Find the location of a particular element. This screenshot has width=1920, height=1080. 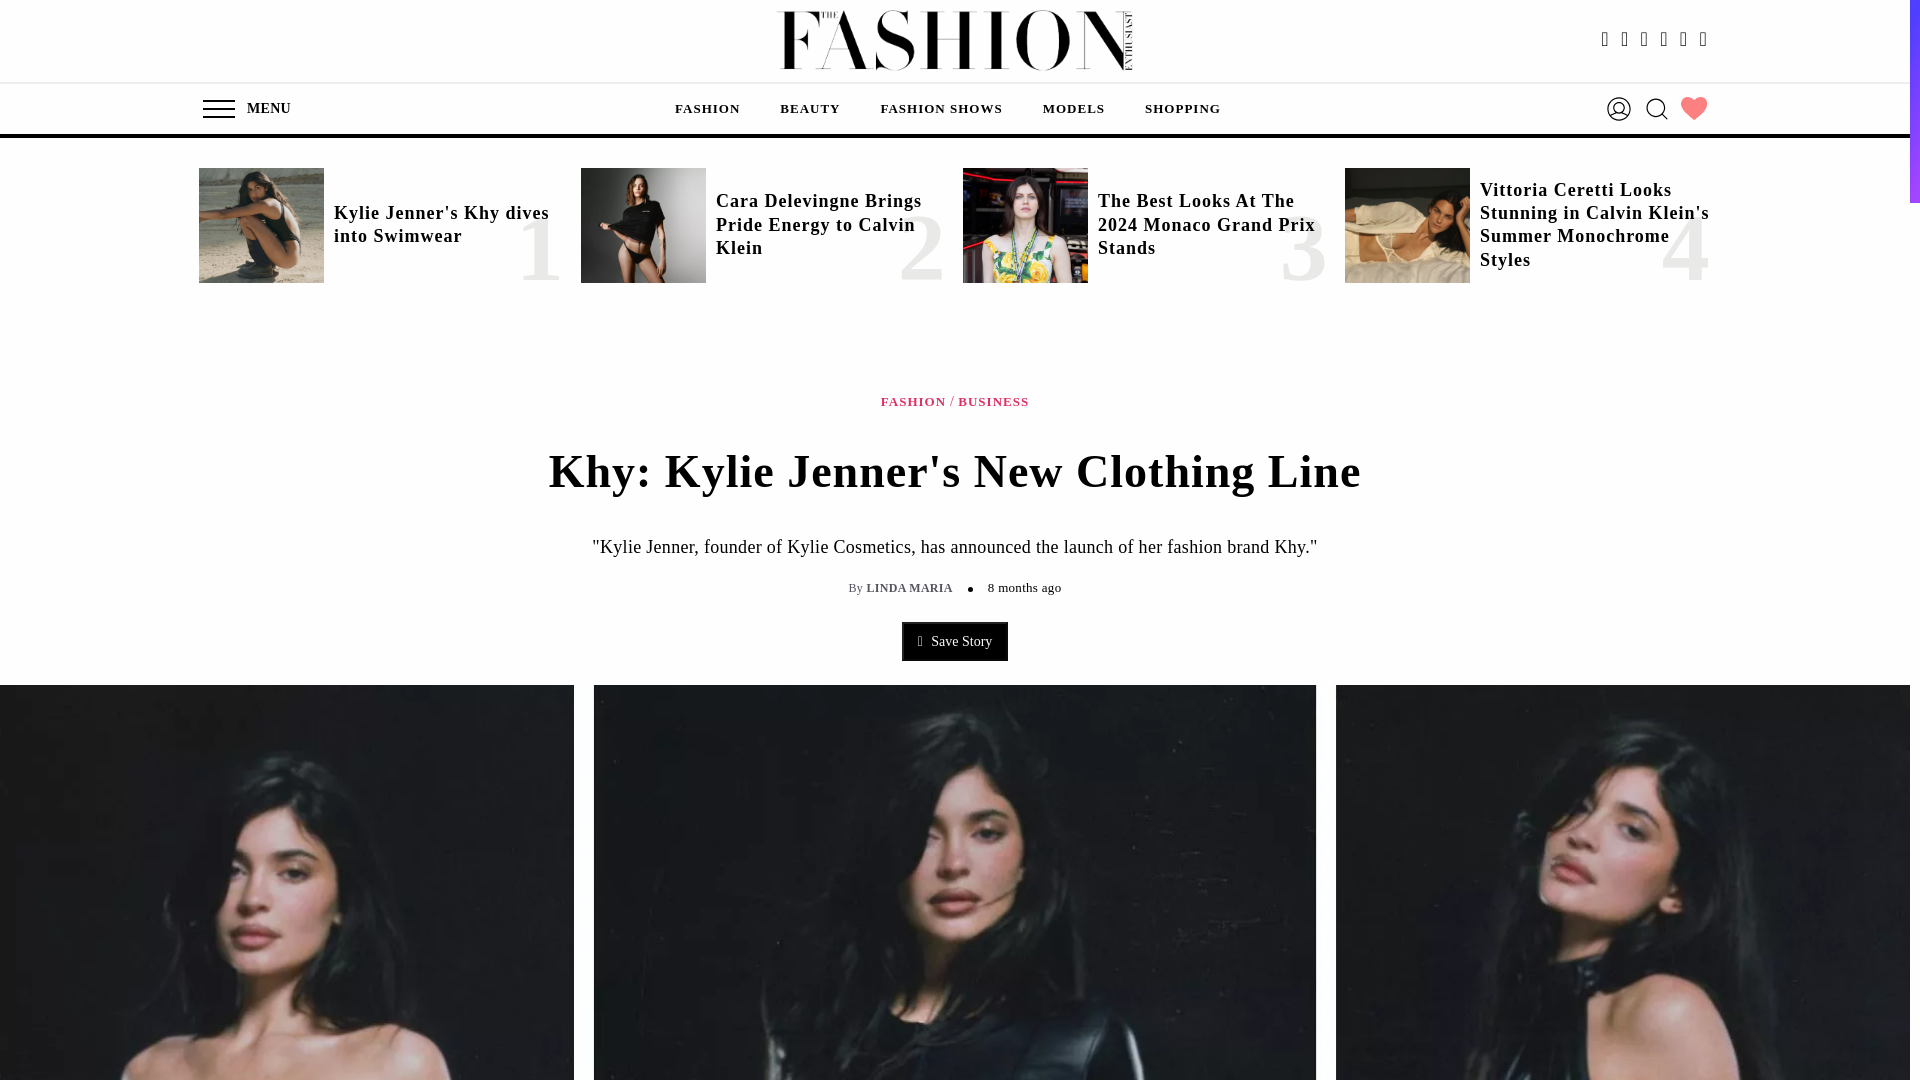

Flipboard is located at coordinates (1702, 40).